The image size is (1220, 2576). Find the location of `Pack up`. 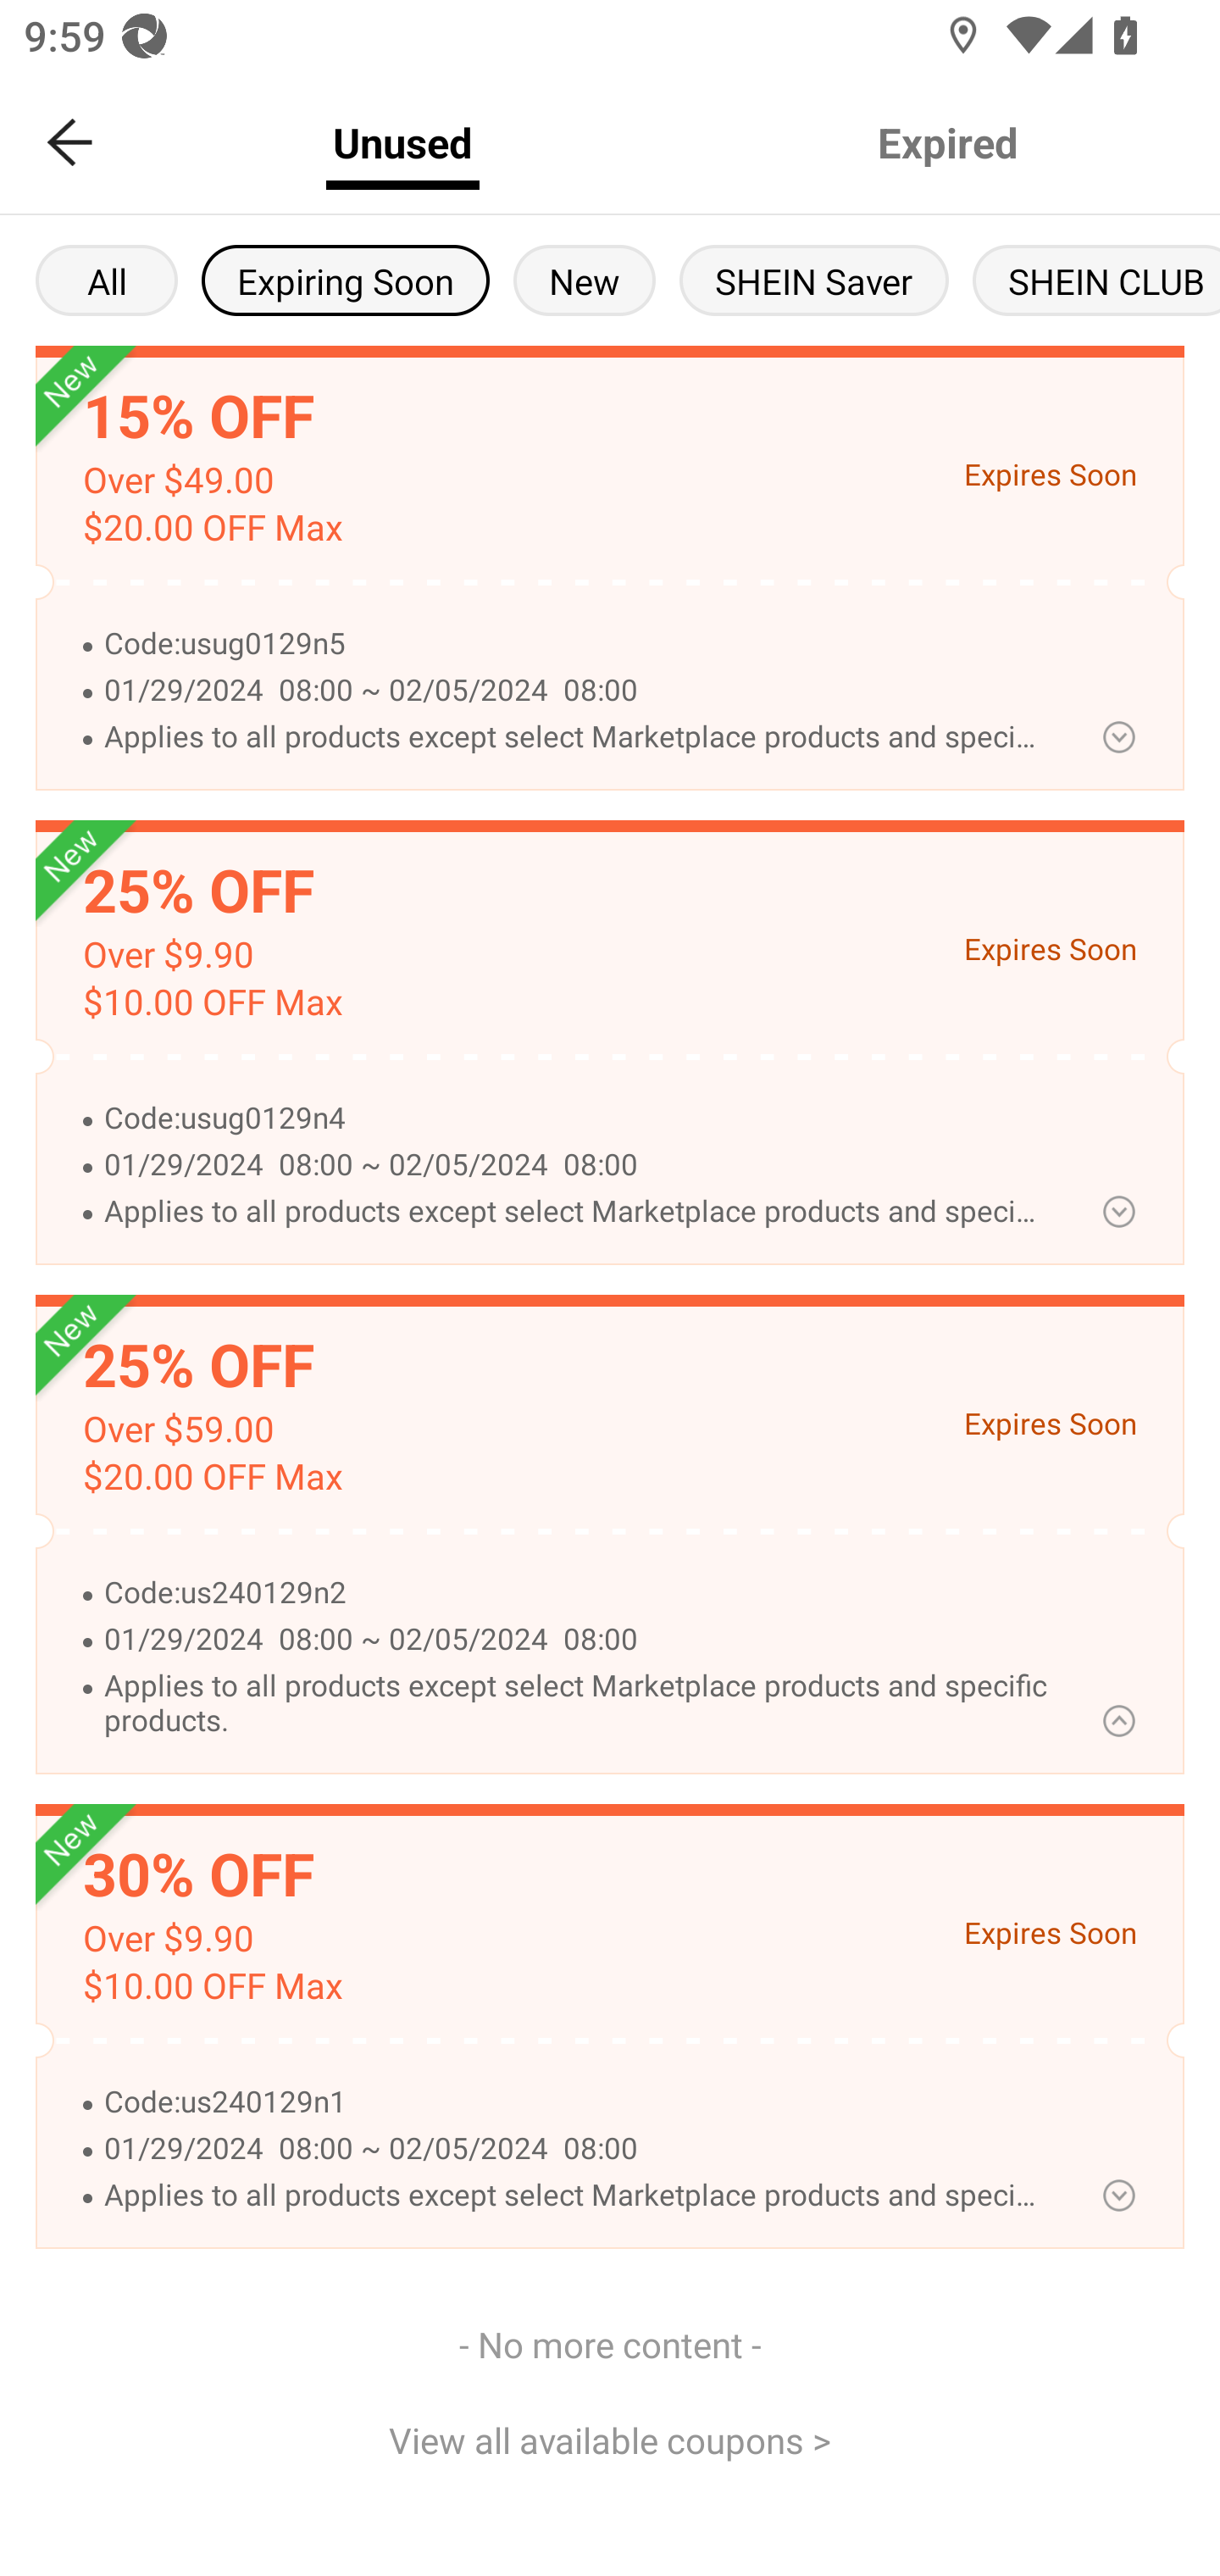

Pack up is located at coordinates (1118, 1212).